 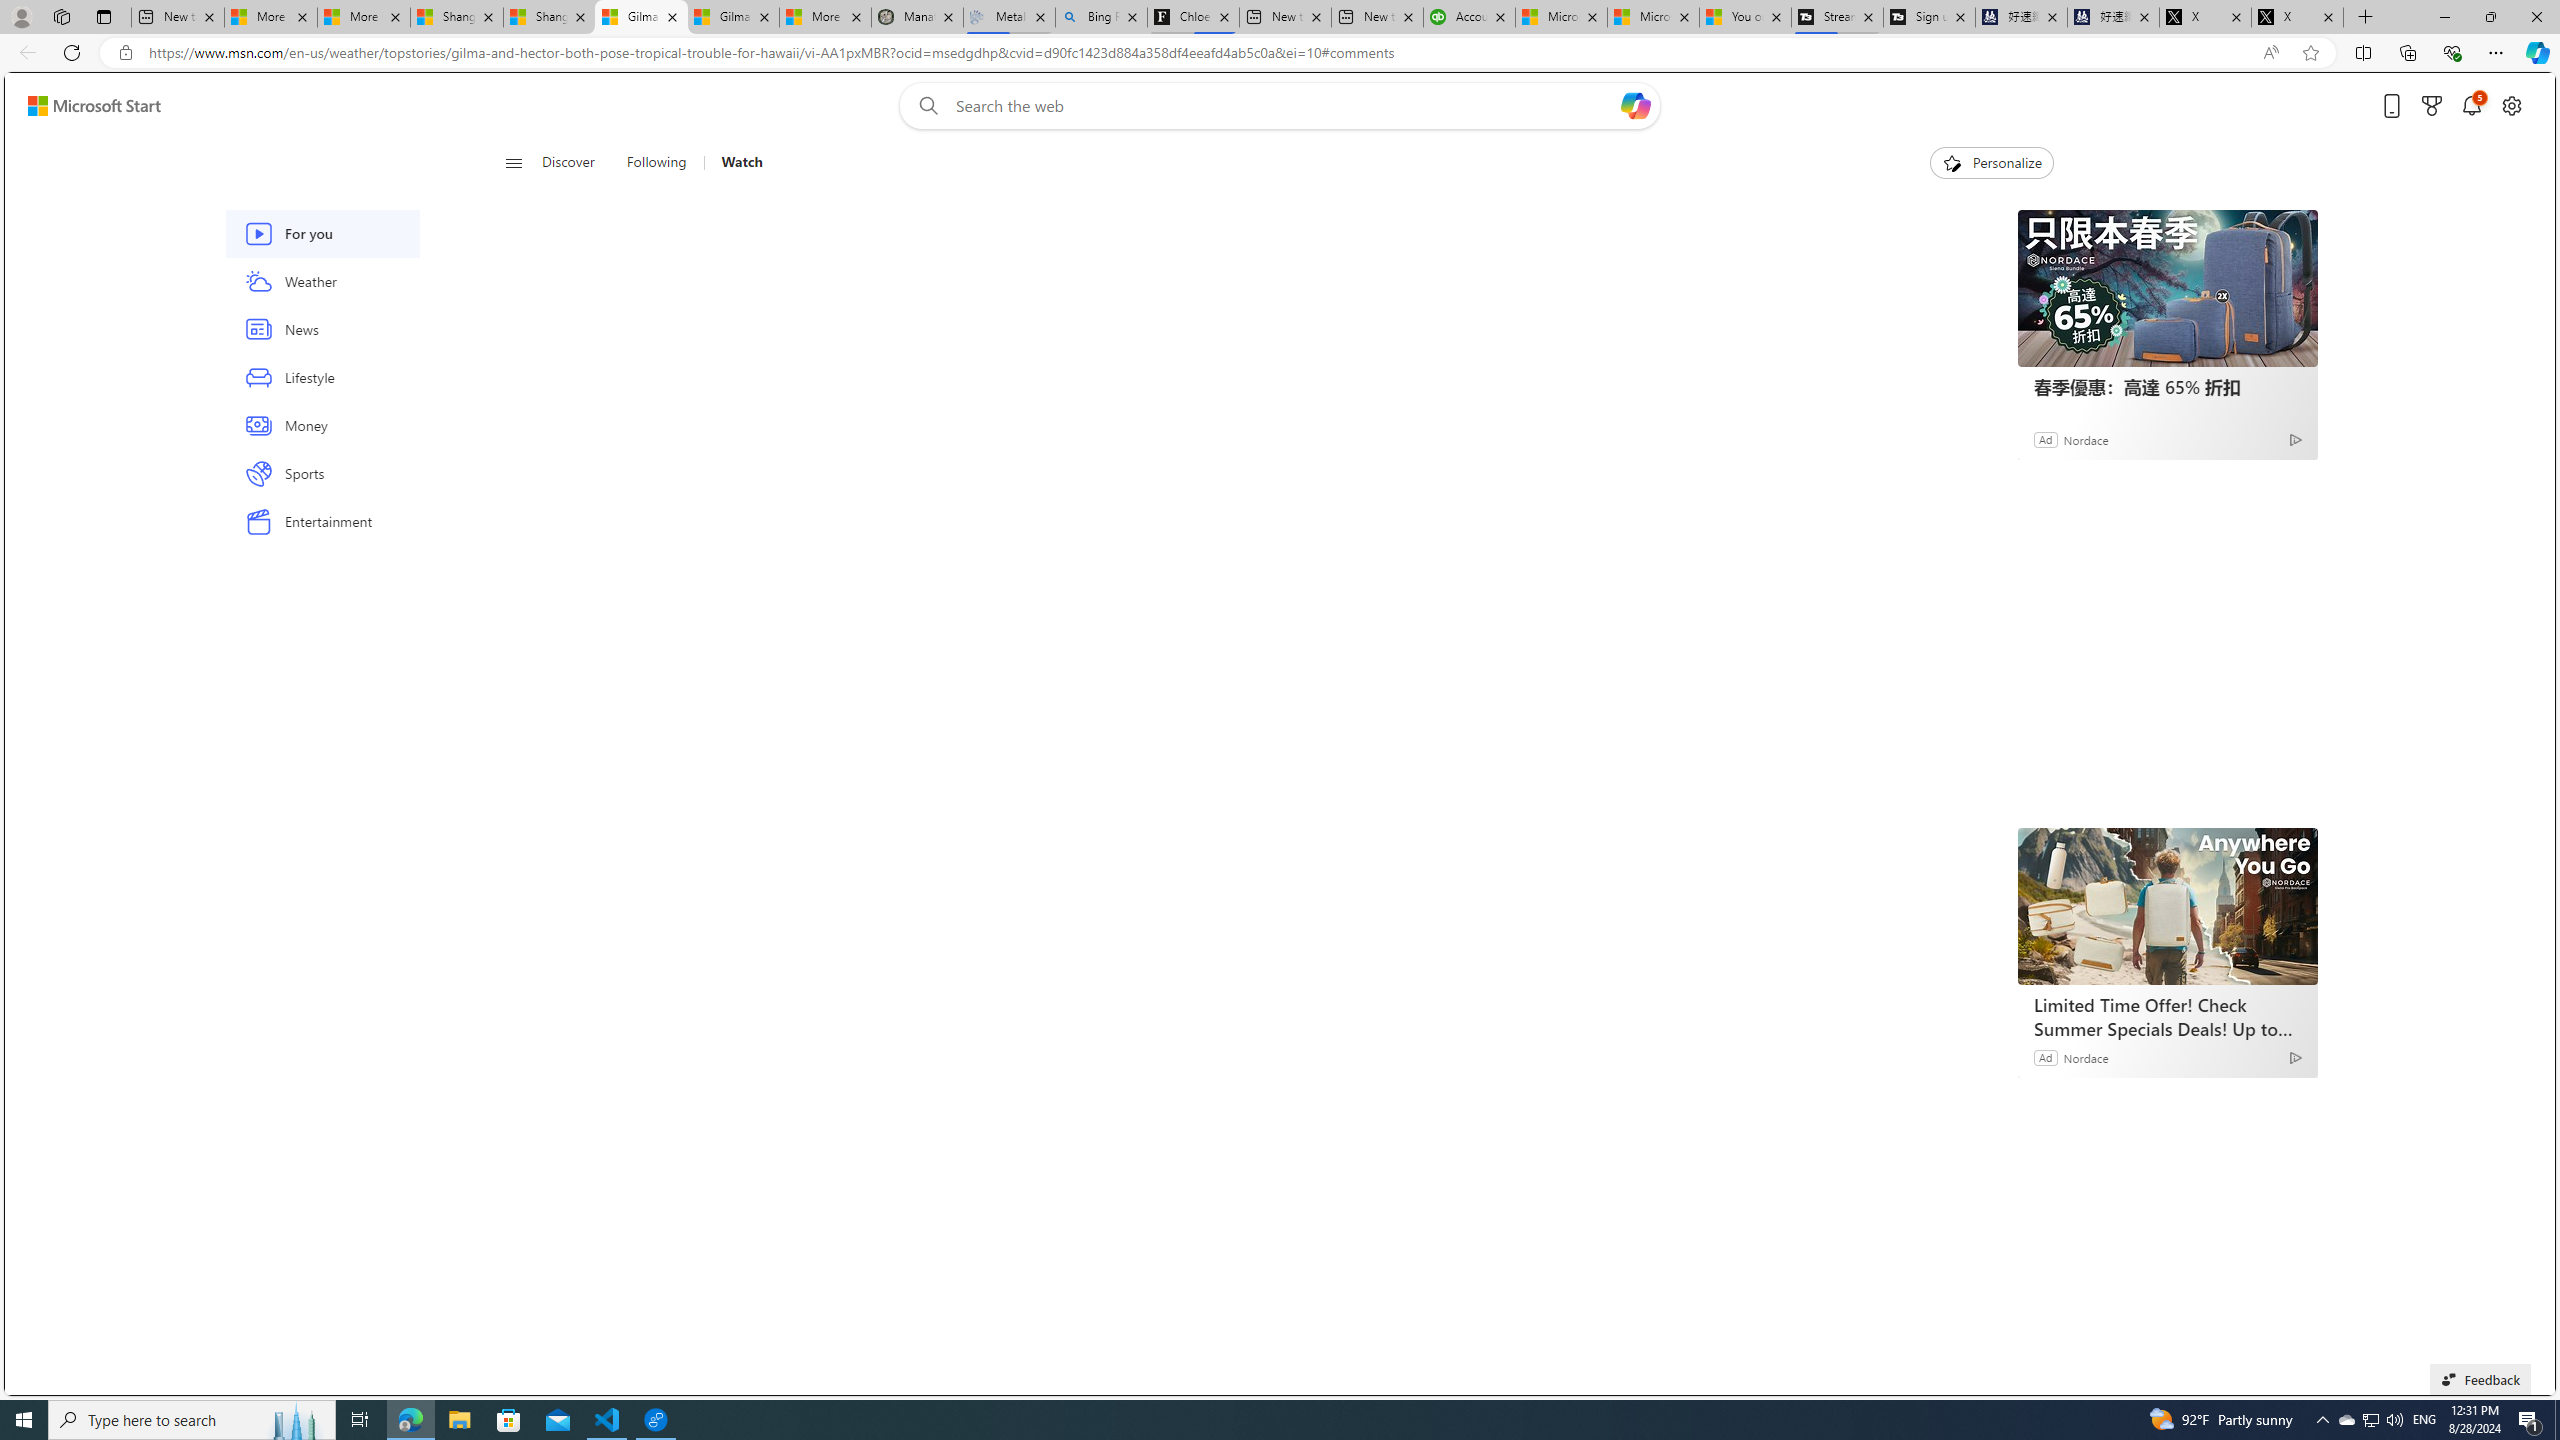 I want to click on Address and search bar, so click(x=1198, y=53).